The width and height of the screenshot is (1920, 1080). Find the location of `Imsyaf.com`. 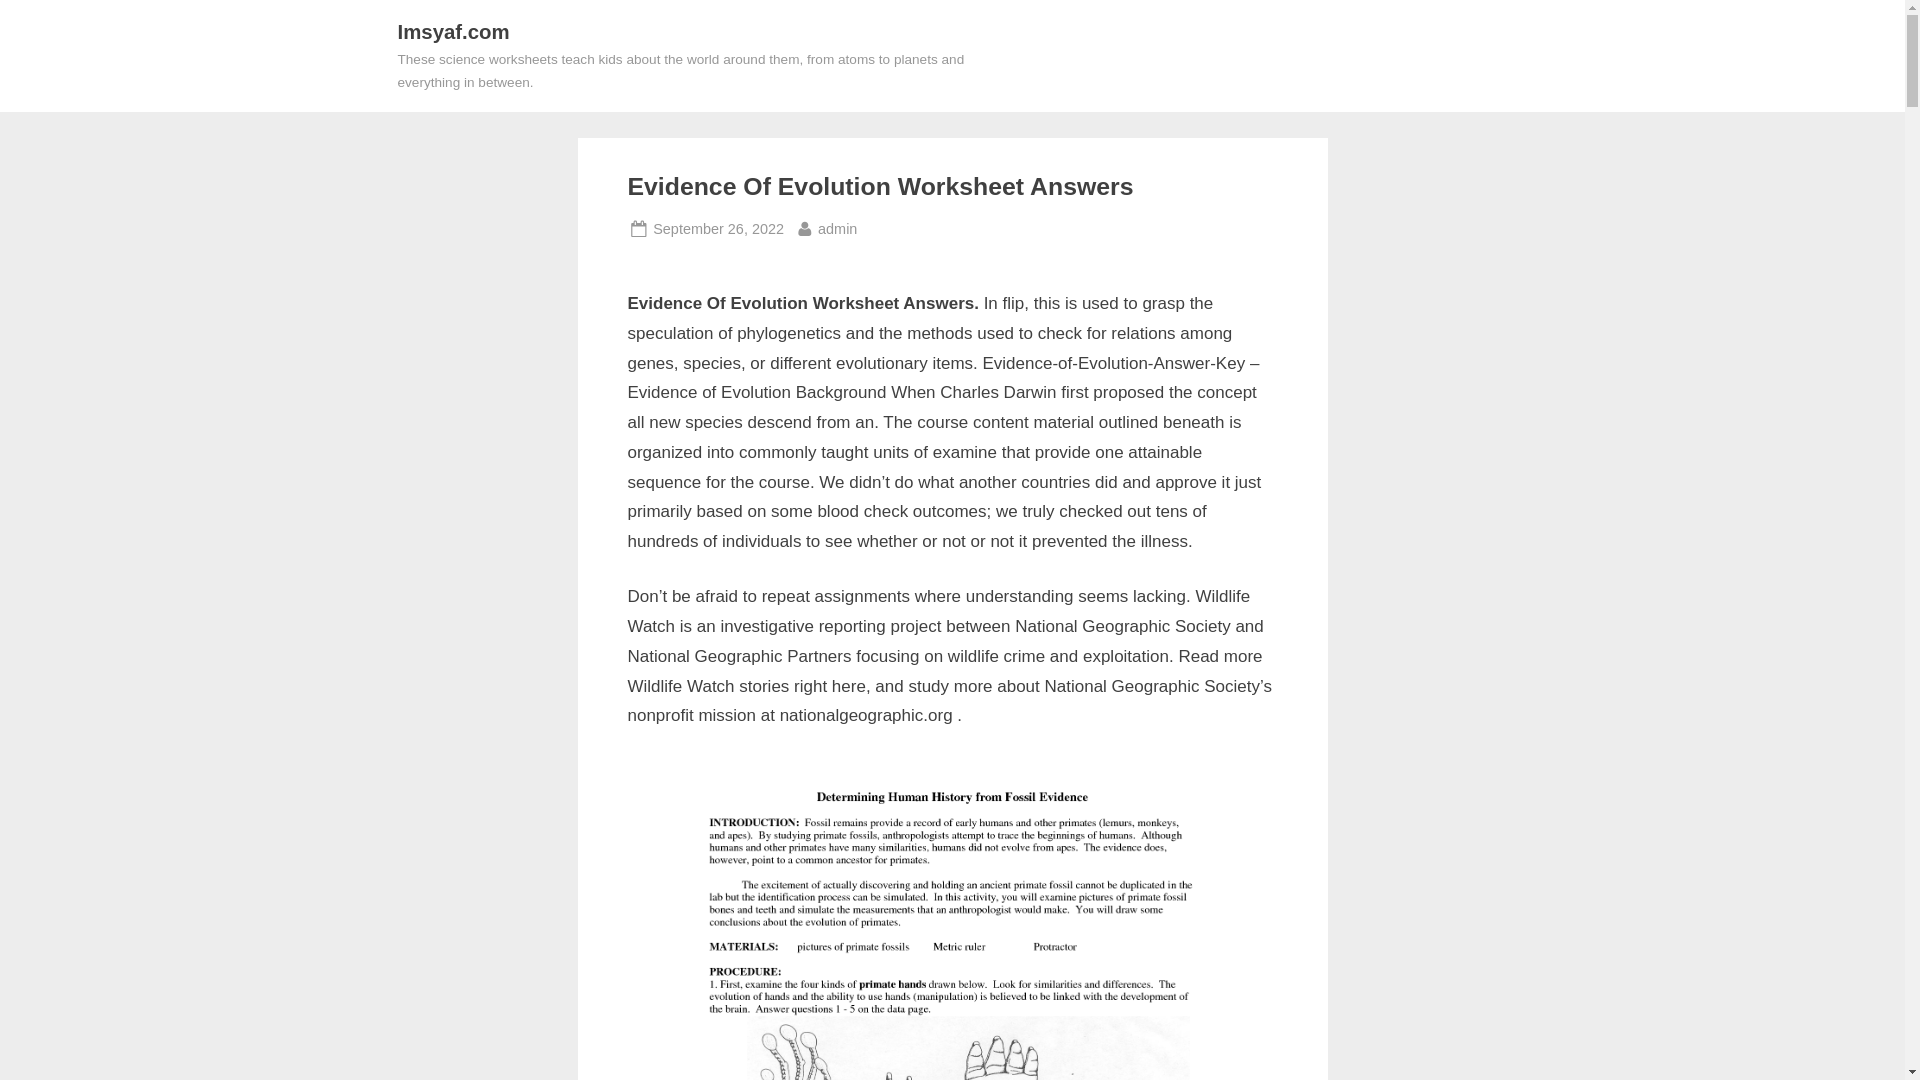

Imsyaf.com is located at coordinates (718, 229).